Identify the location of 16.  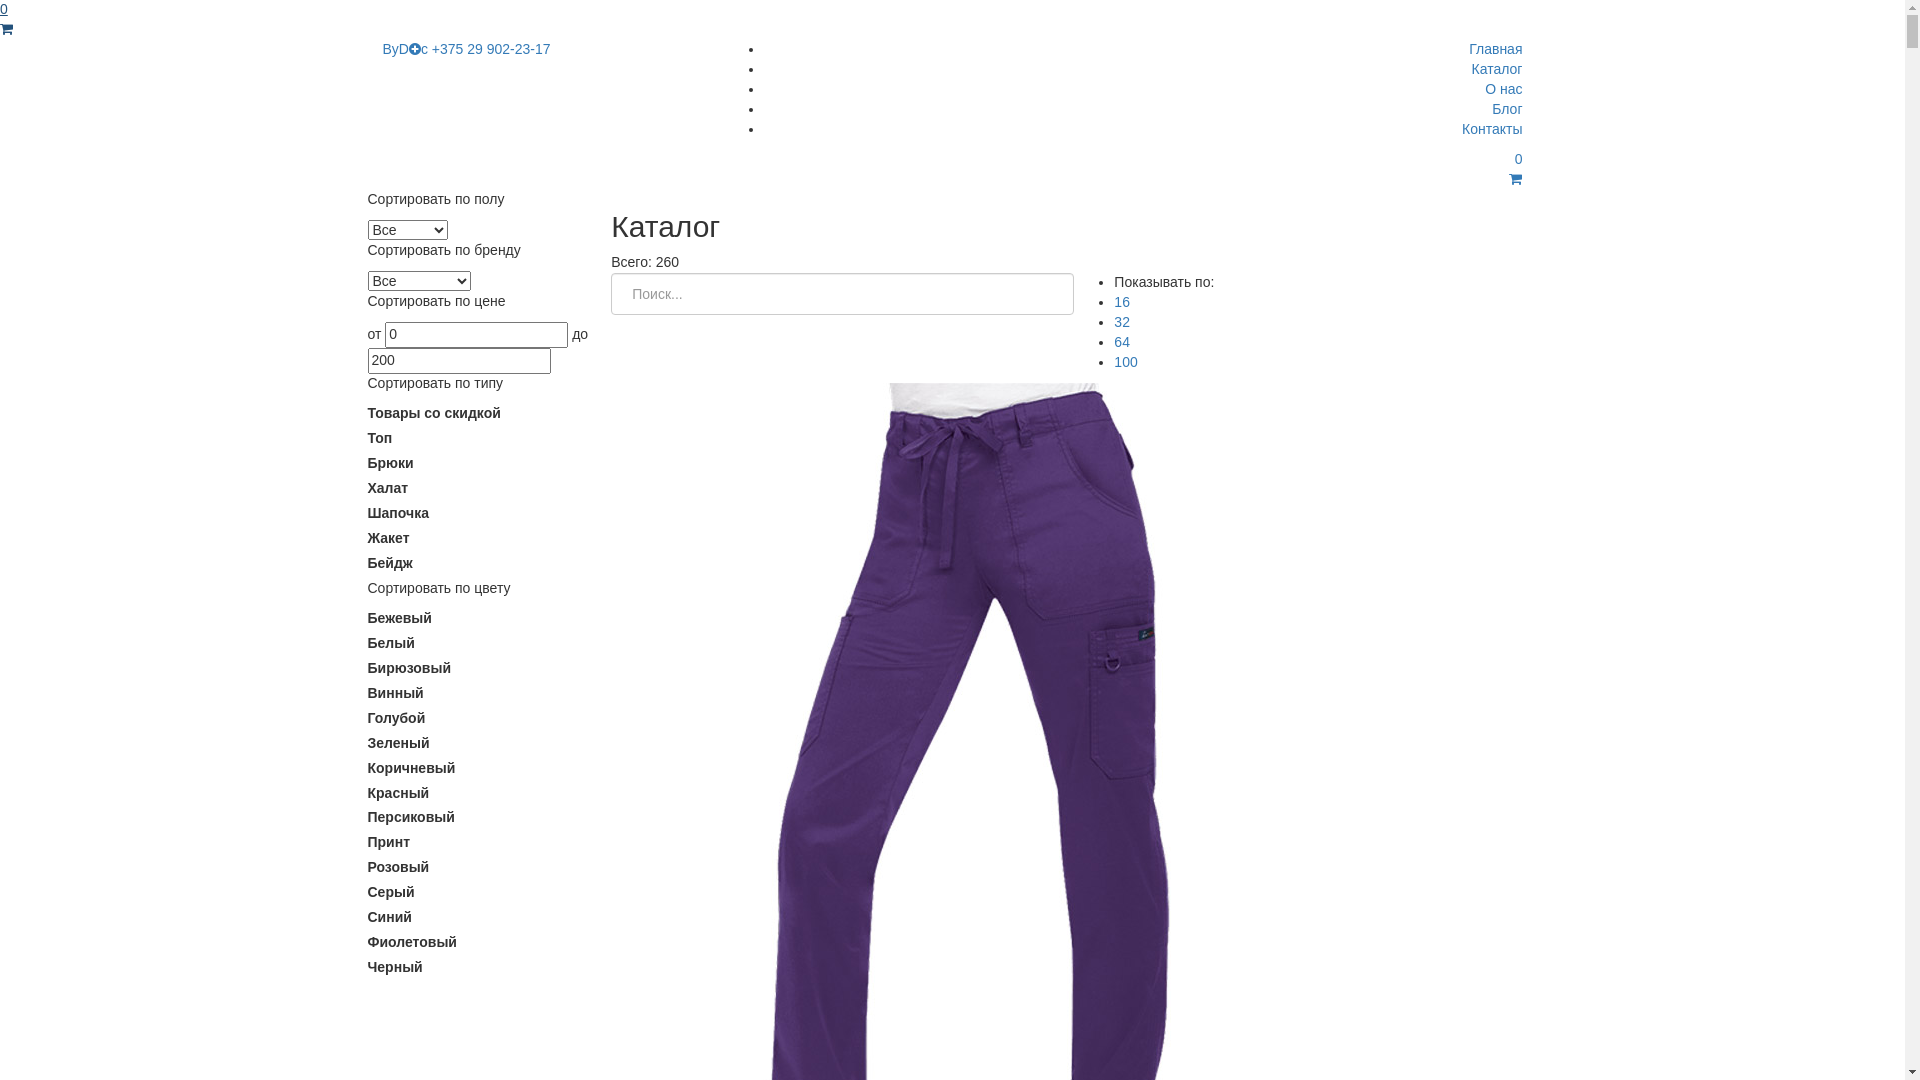
(1122, 302).